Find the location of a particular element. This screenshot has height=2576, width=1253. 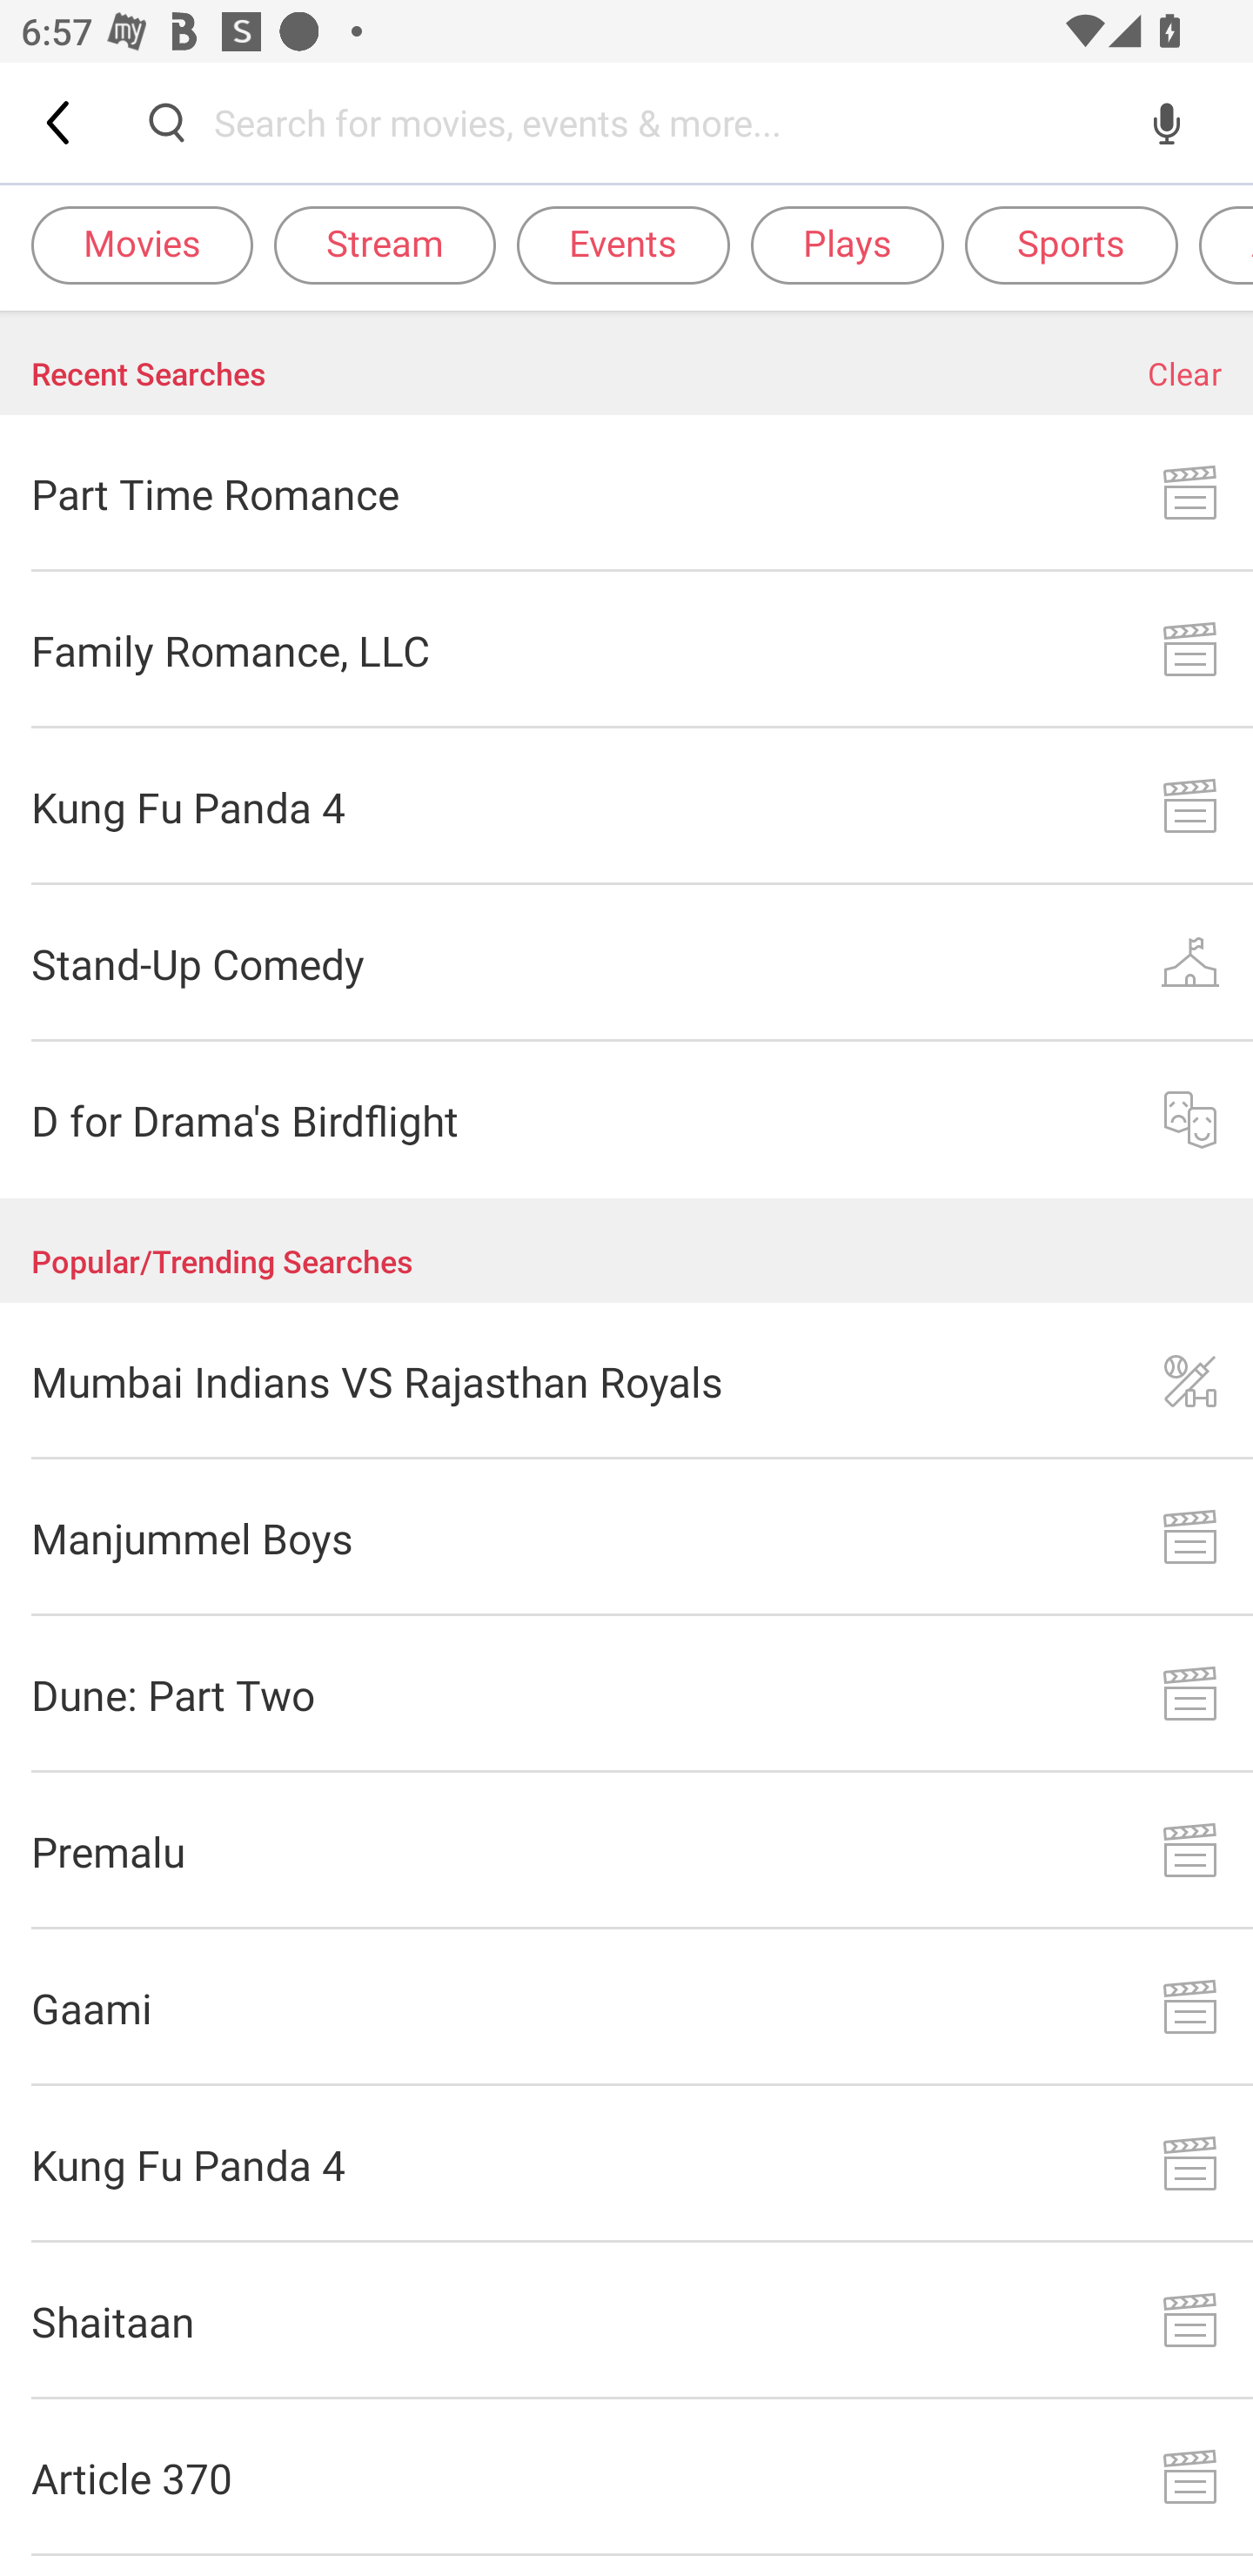

Search for movies, events & more... is located at coordinates (667, 122).